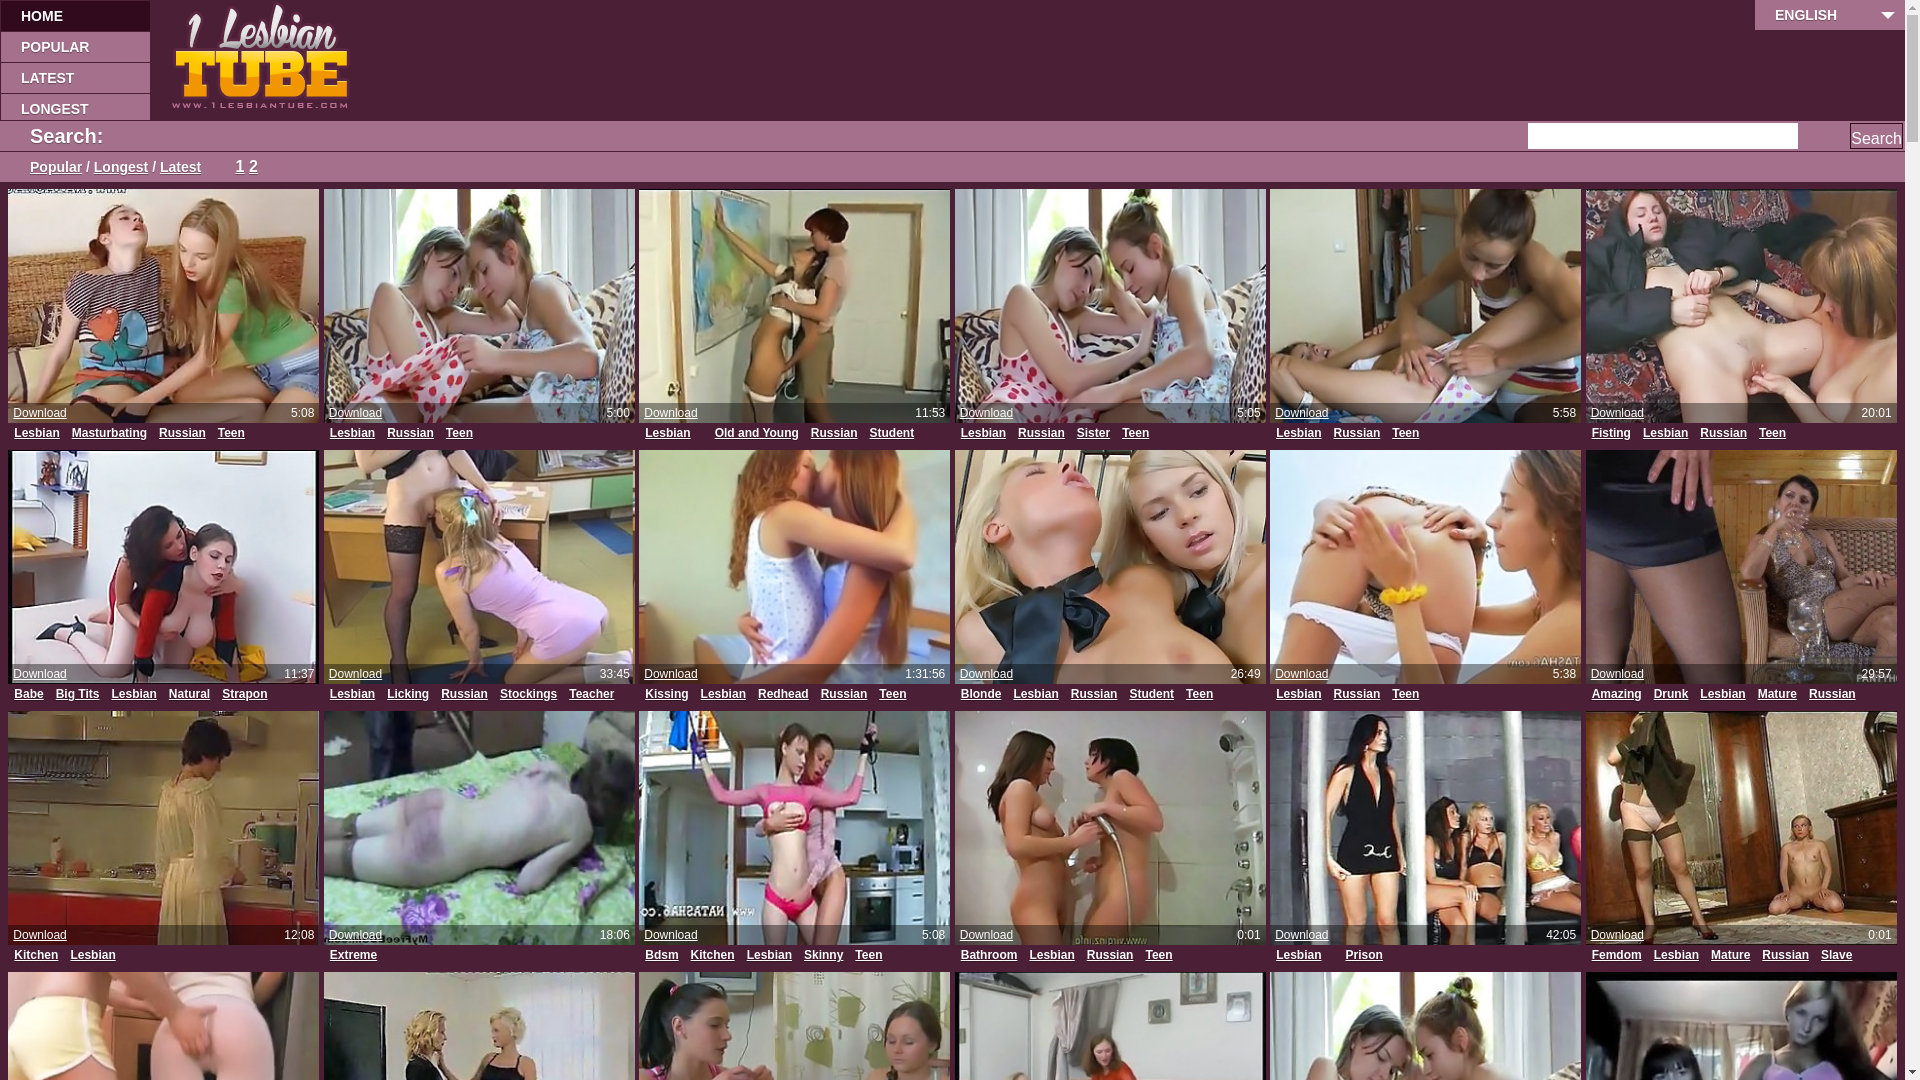 This screenshot has width=1920, height=1080. I want to click on Kissing, so click(666, 694).